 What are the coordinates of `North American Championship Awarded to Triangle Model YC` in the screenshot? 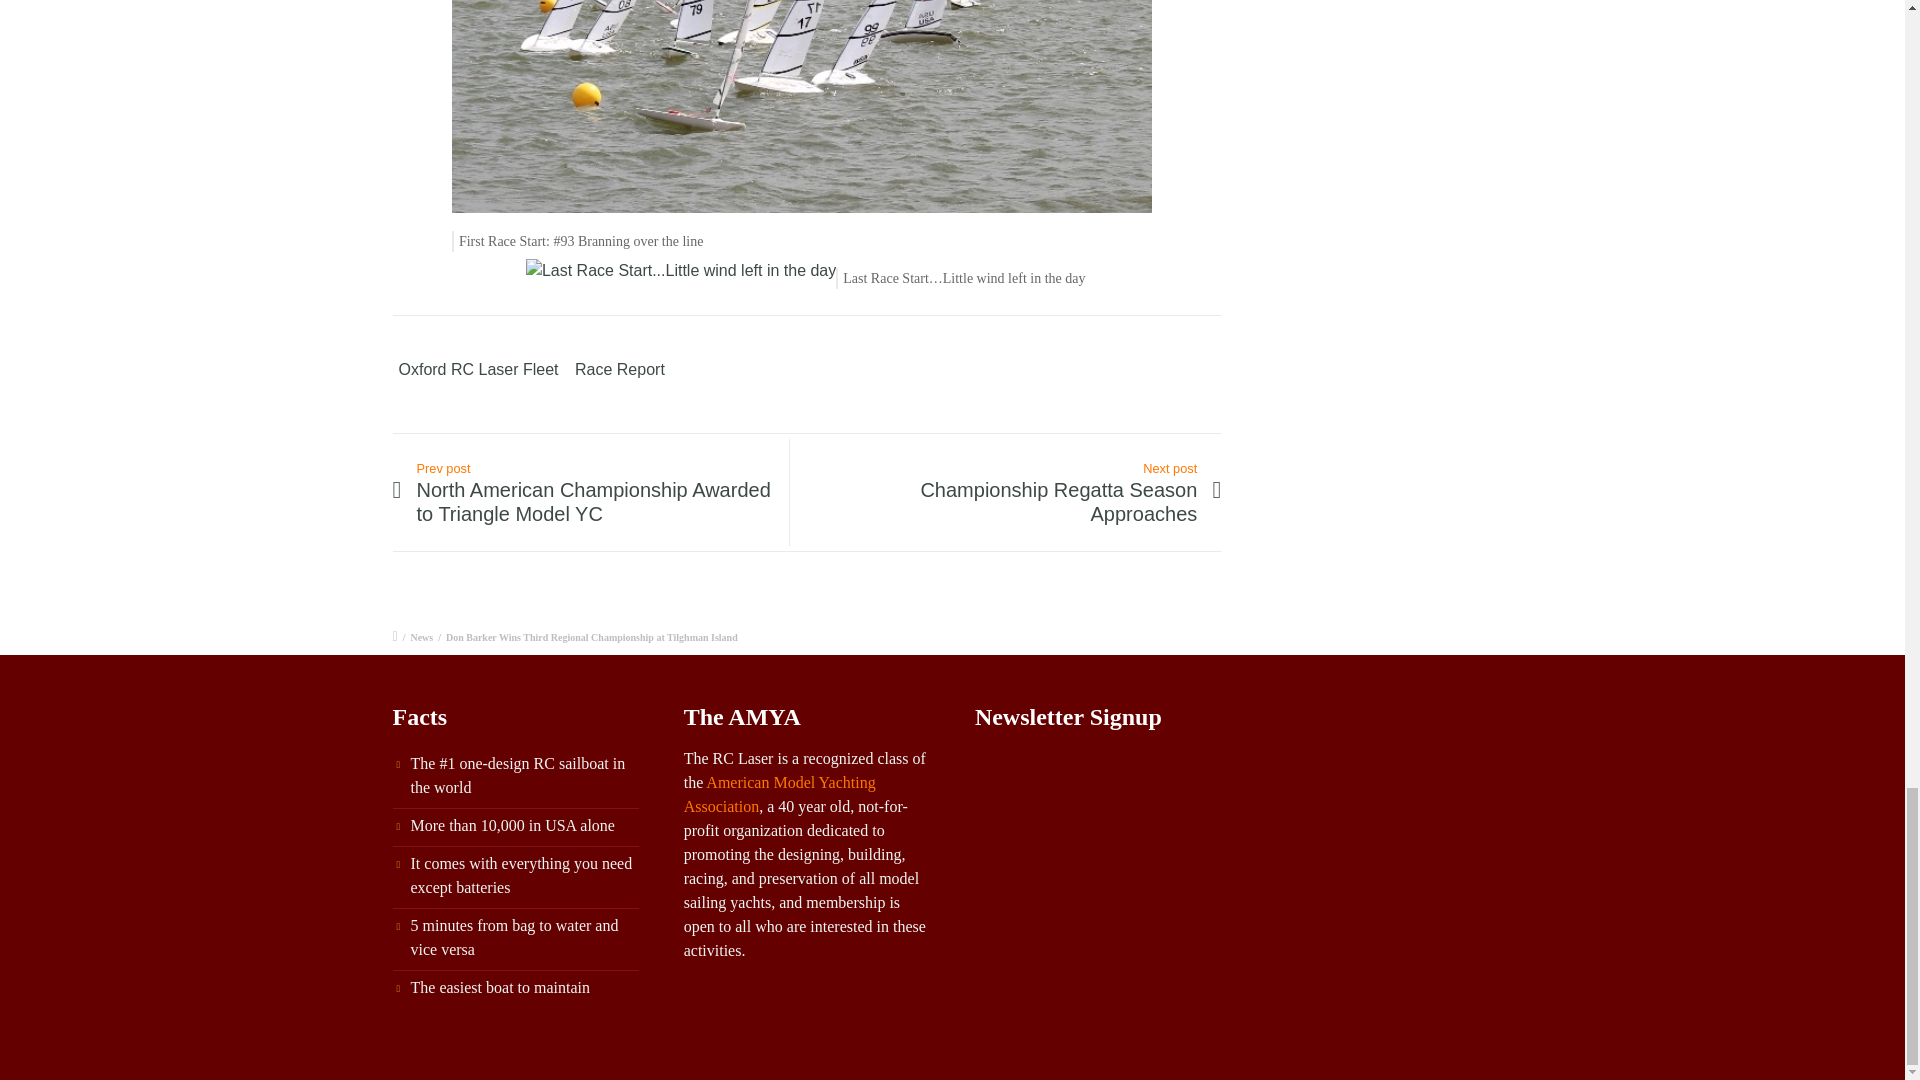 It's located at (594, 502).